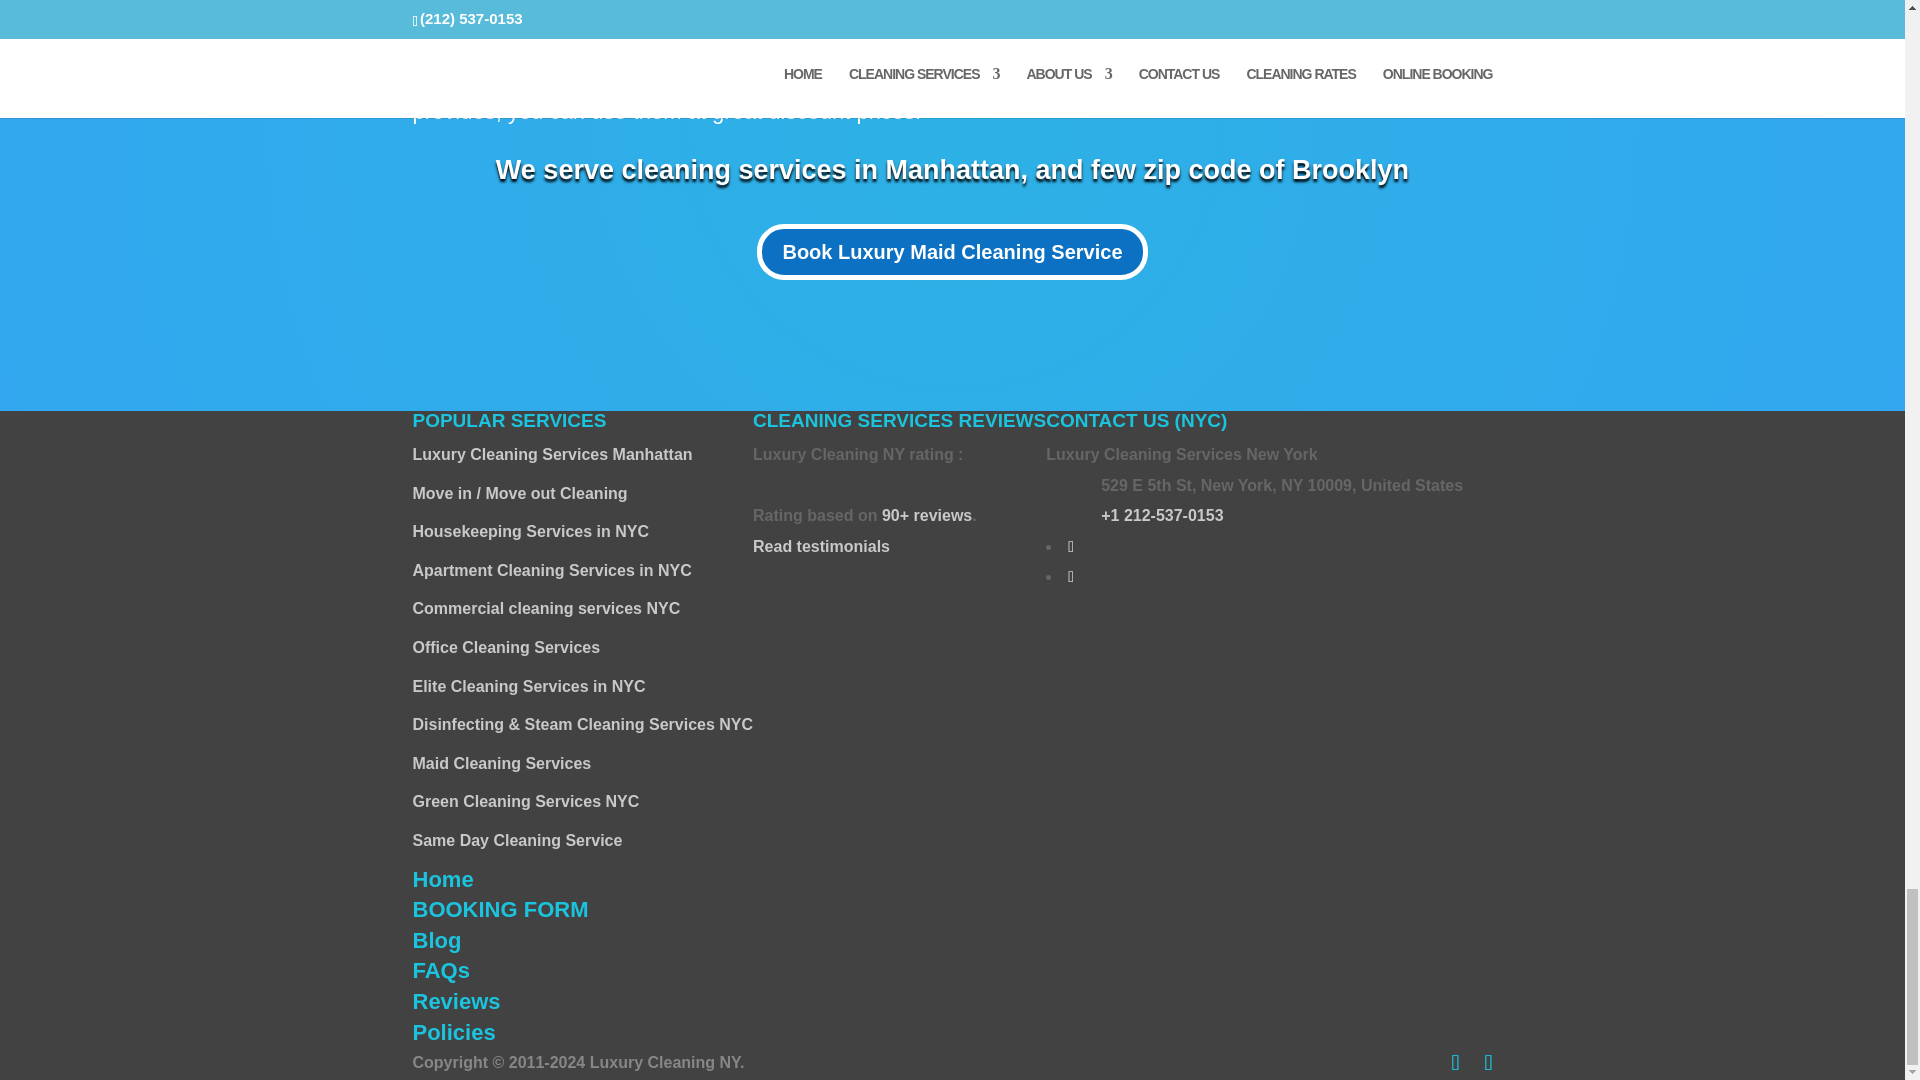 This screenshot has width=1920, height=1080. I want to click on Elite Cleaning Services in NYC, so click(528, 686).